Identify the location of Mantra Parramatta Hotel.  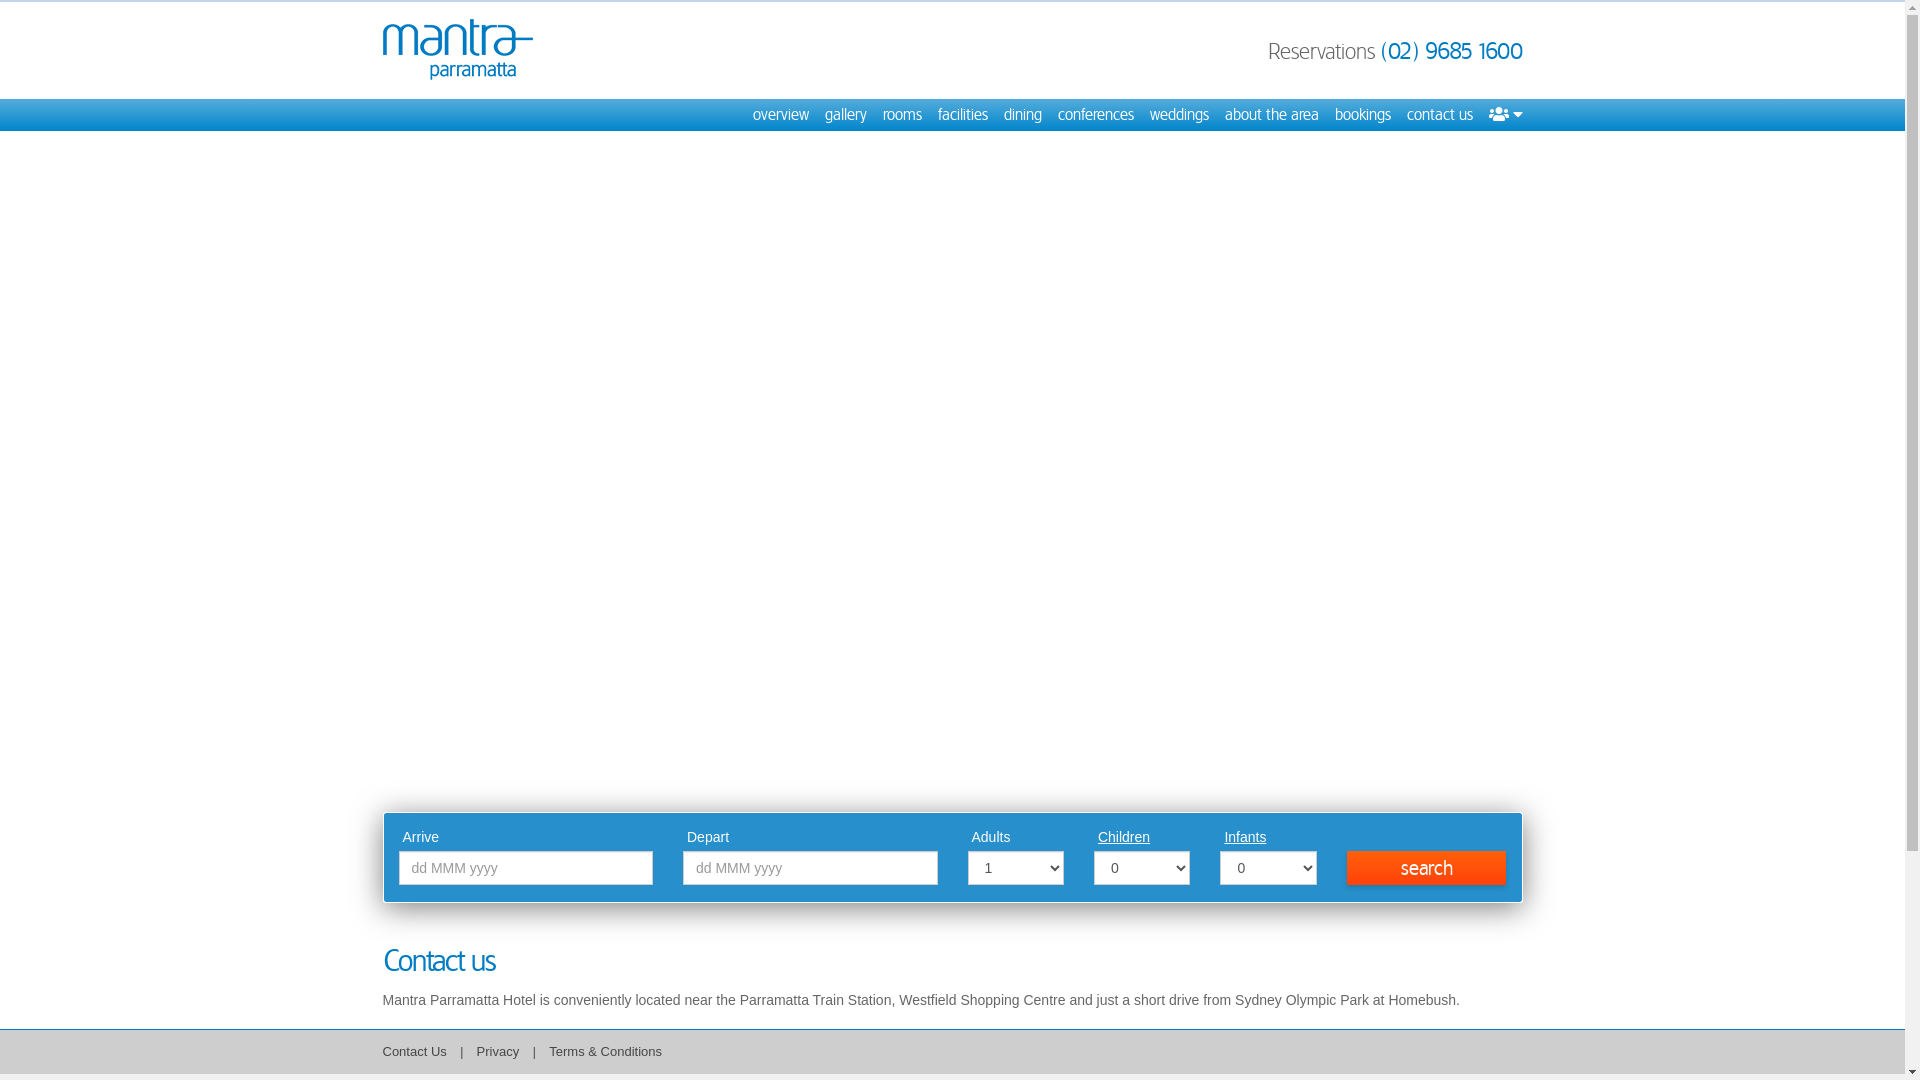
(457, 50).